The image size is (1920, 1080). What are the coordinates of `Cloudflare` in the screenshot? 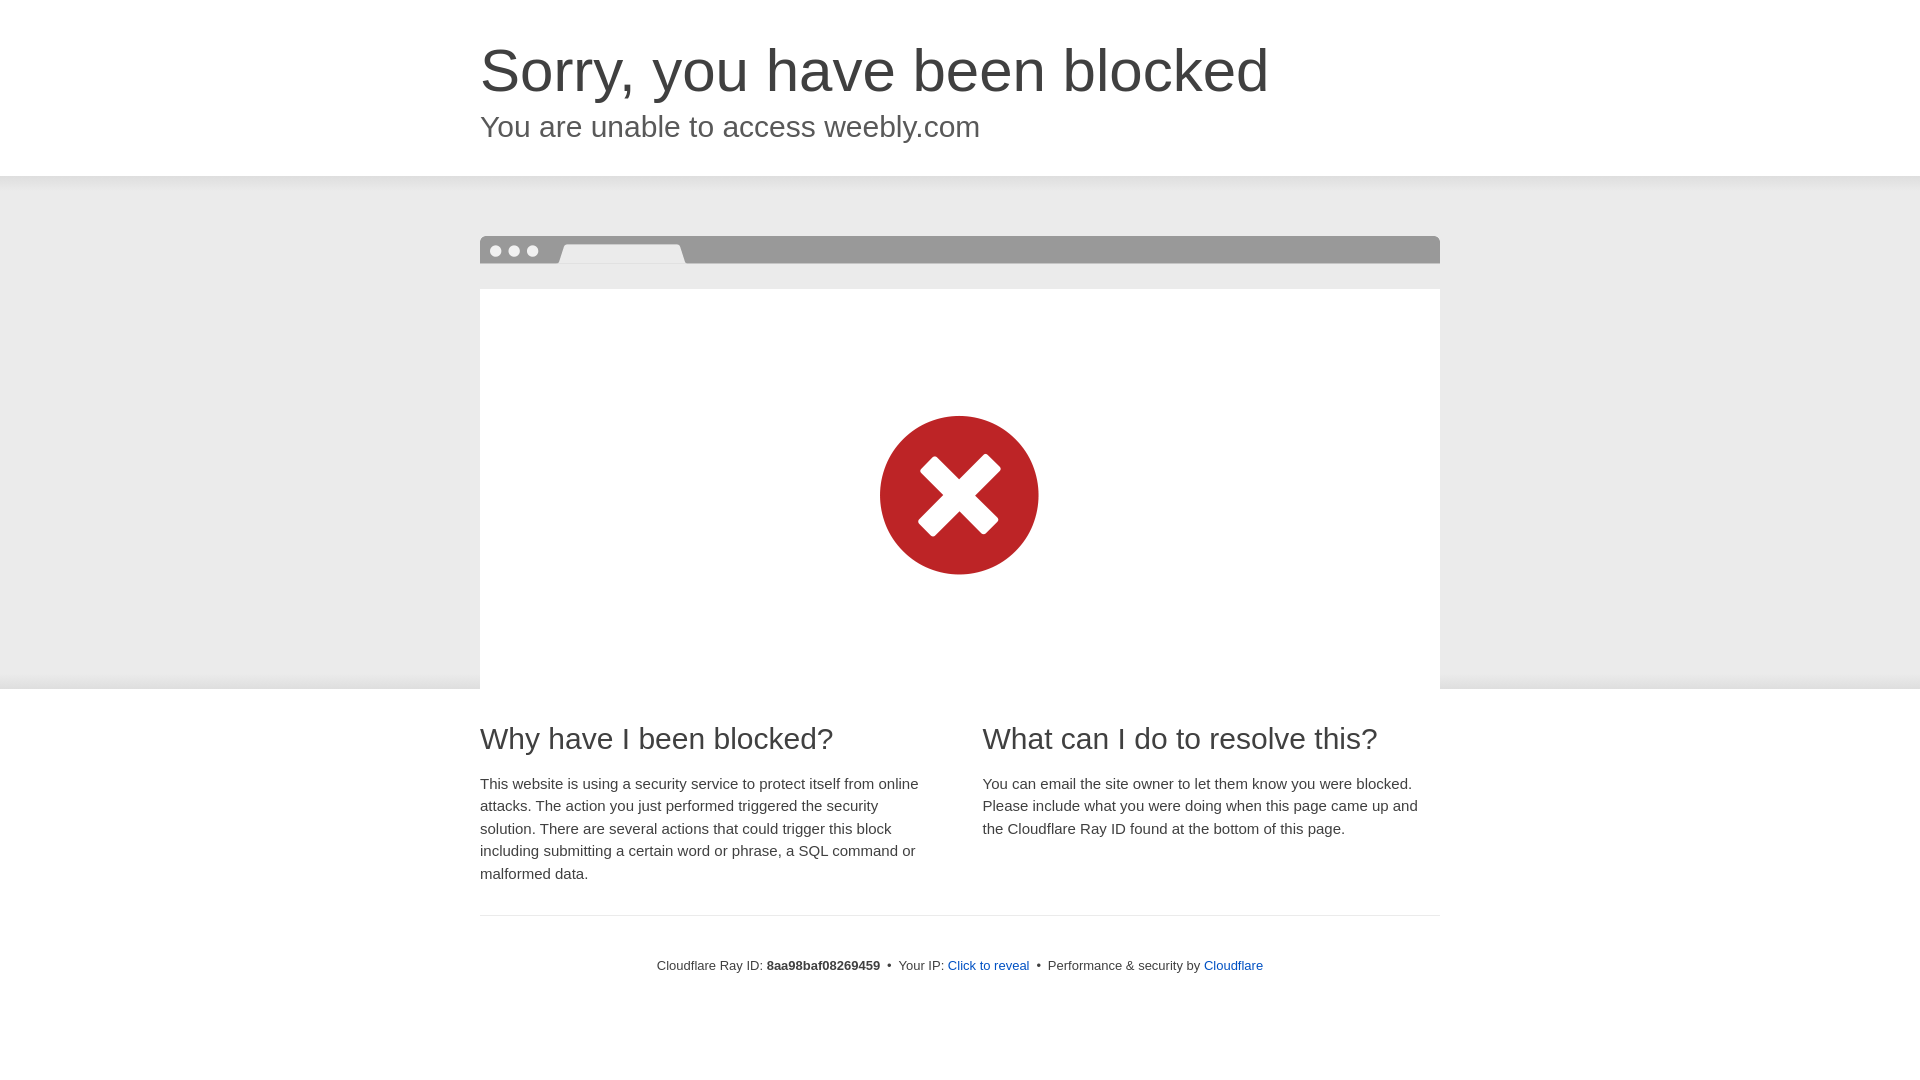 It's located at (1233, 965).